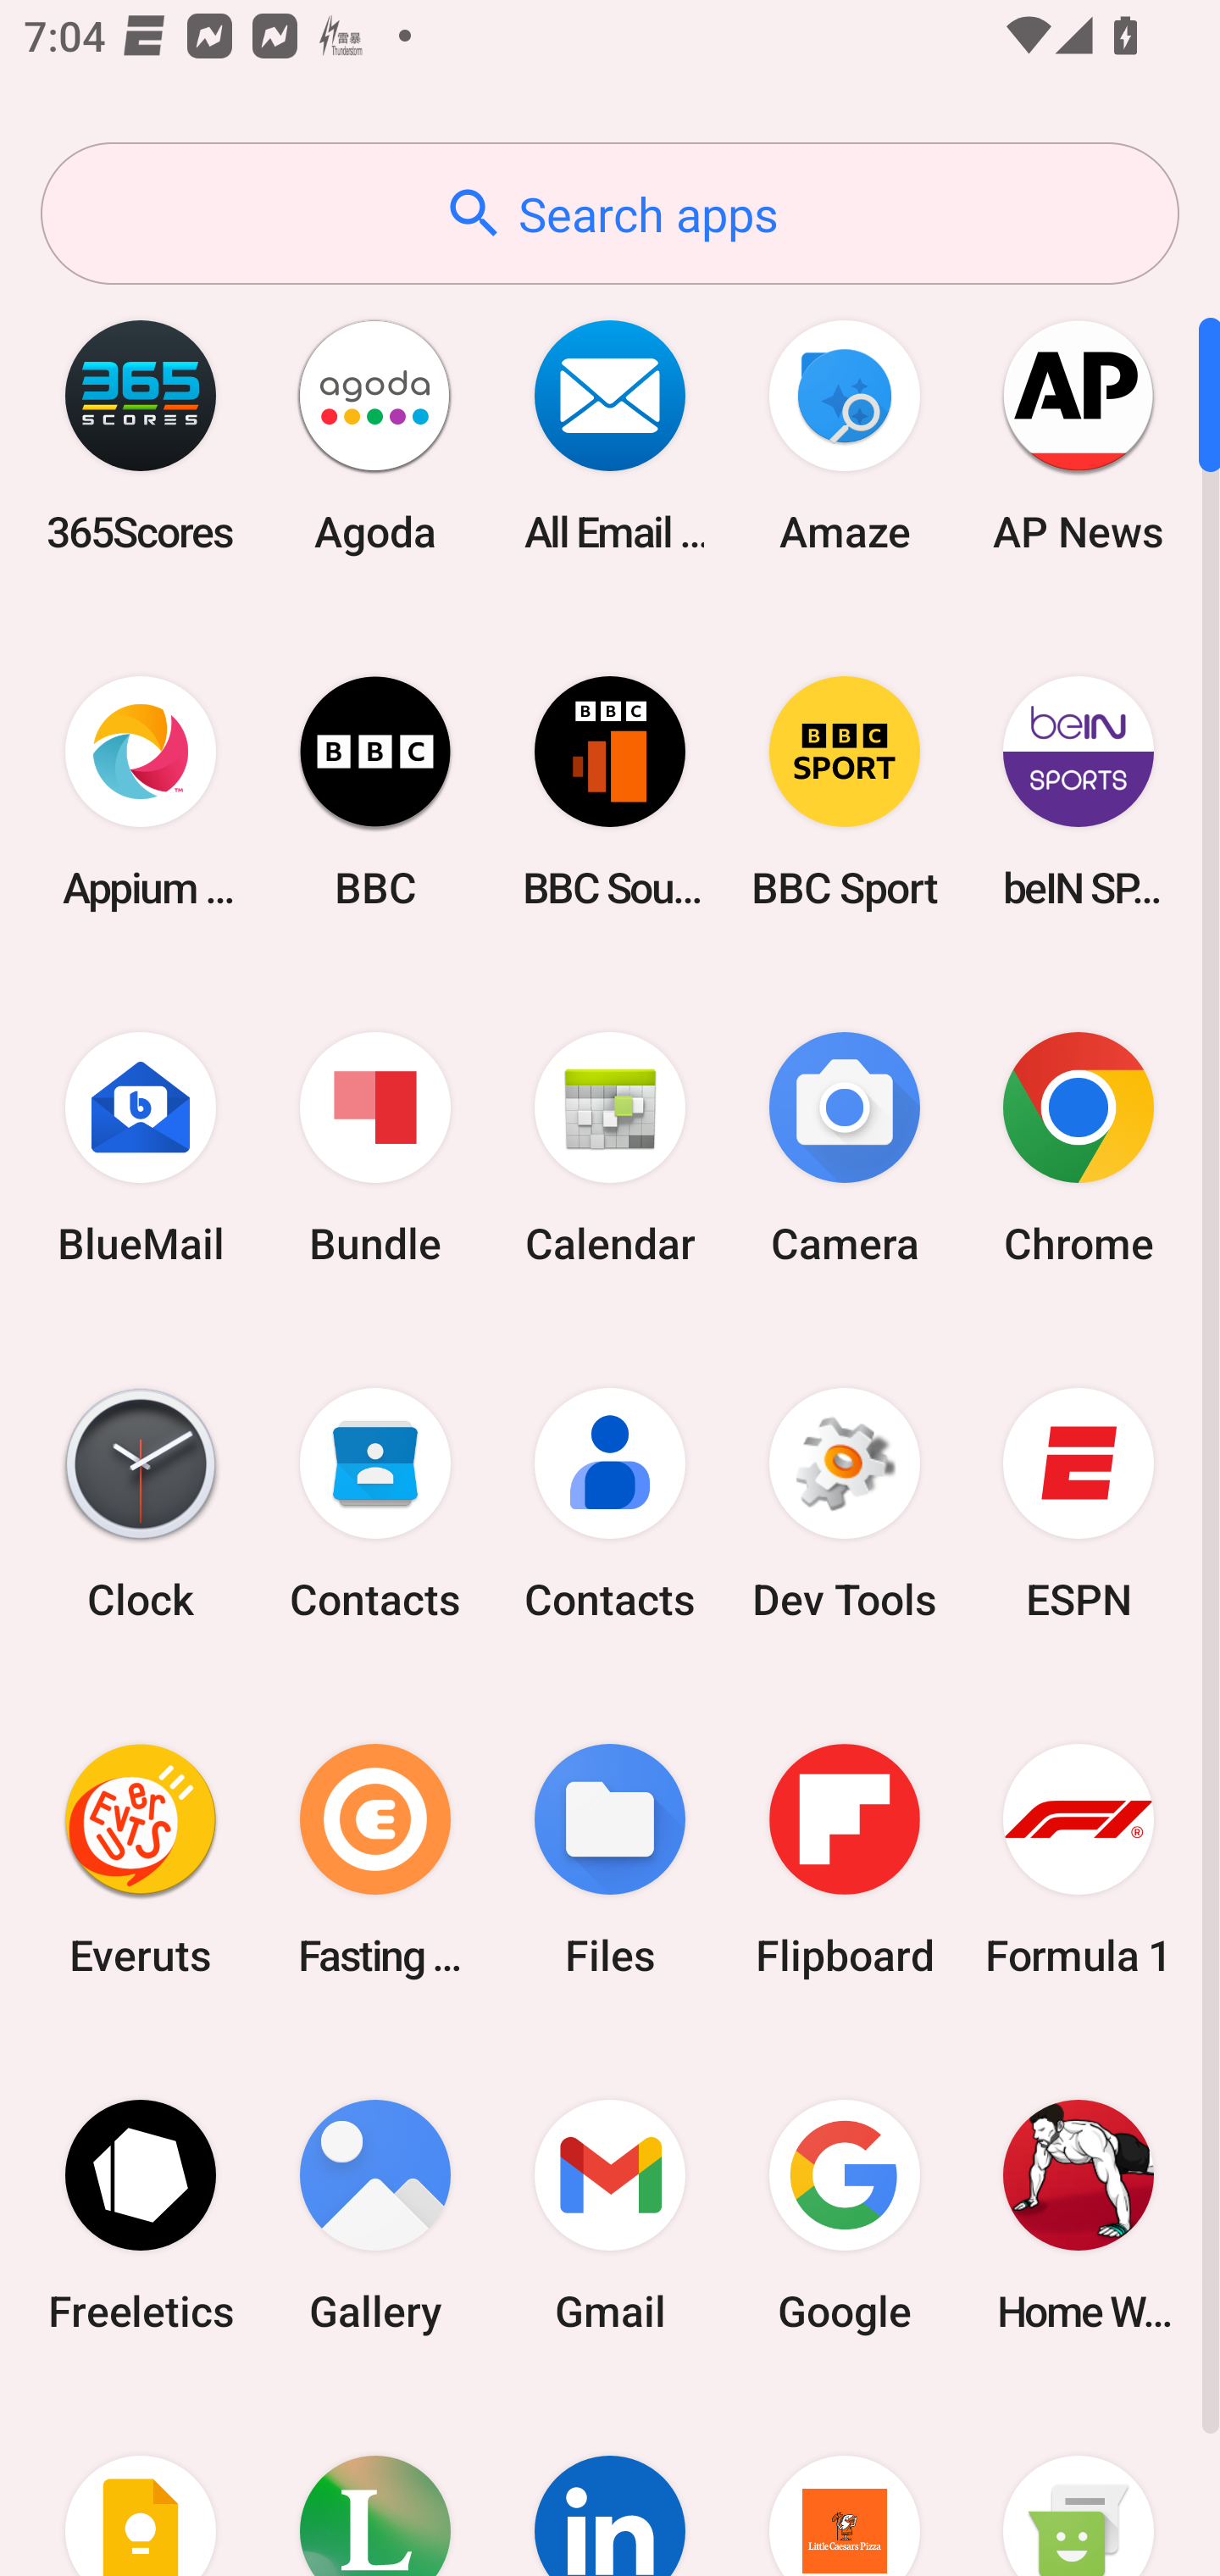 The height and width of the screenshot is (2576, 1220). I want to click on ESPN, so click(1079, 1504).